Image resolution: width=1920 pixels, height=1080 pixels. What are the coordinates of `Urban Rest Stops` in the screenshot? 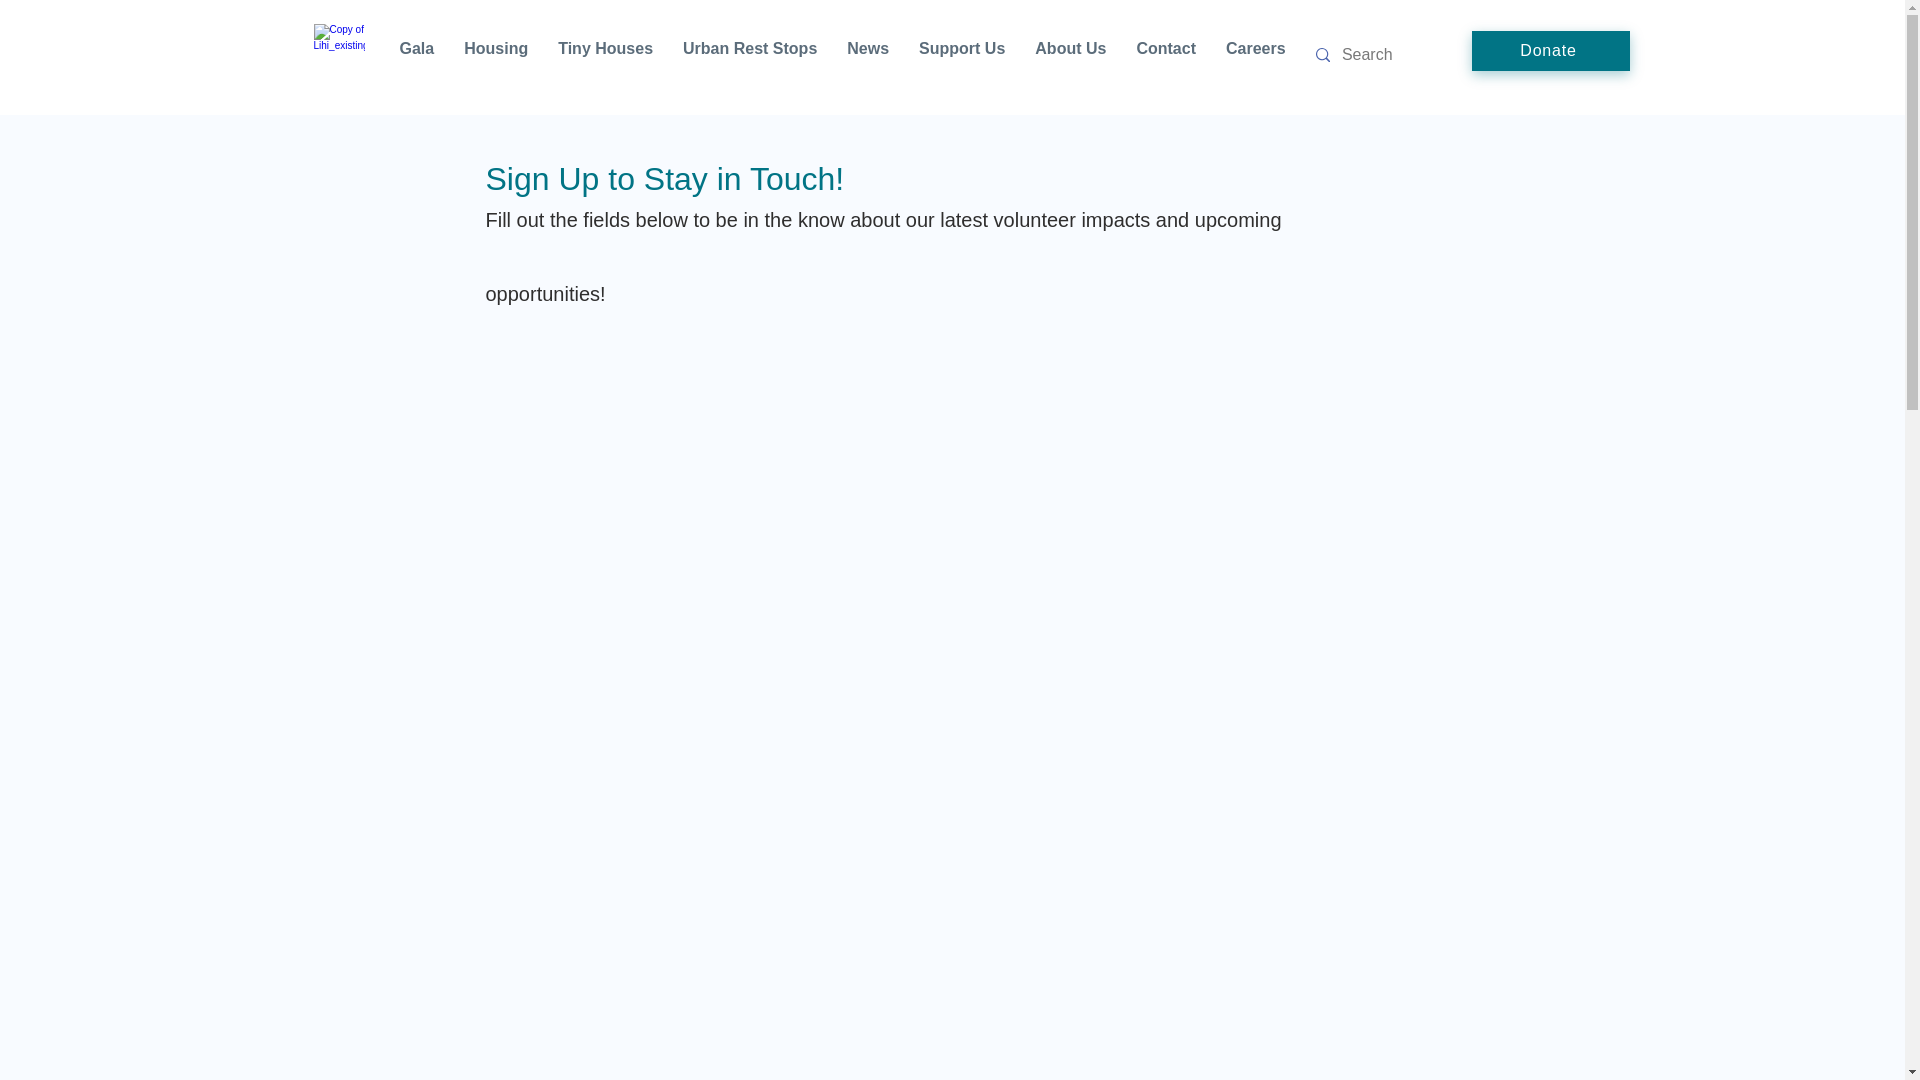 It's located at (750, 55).